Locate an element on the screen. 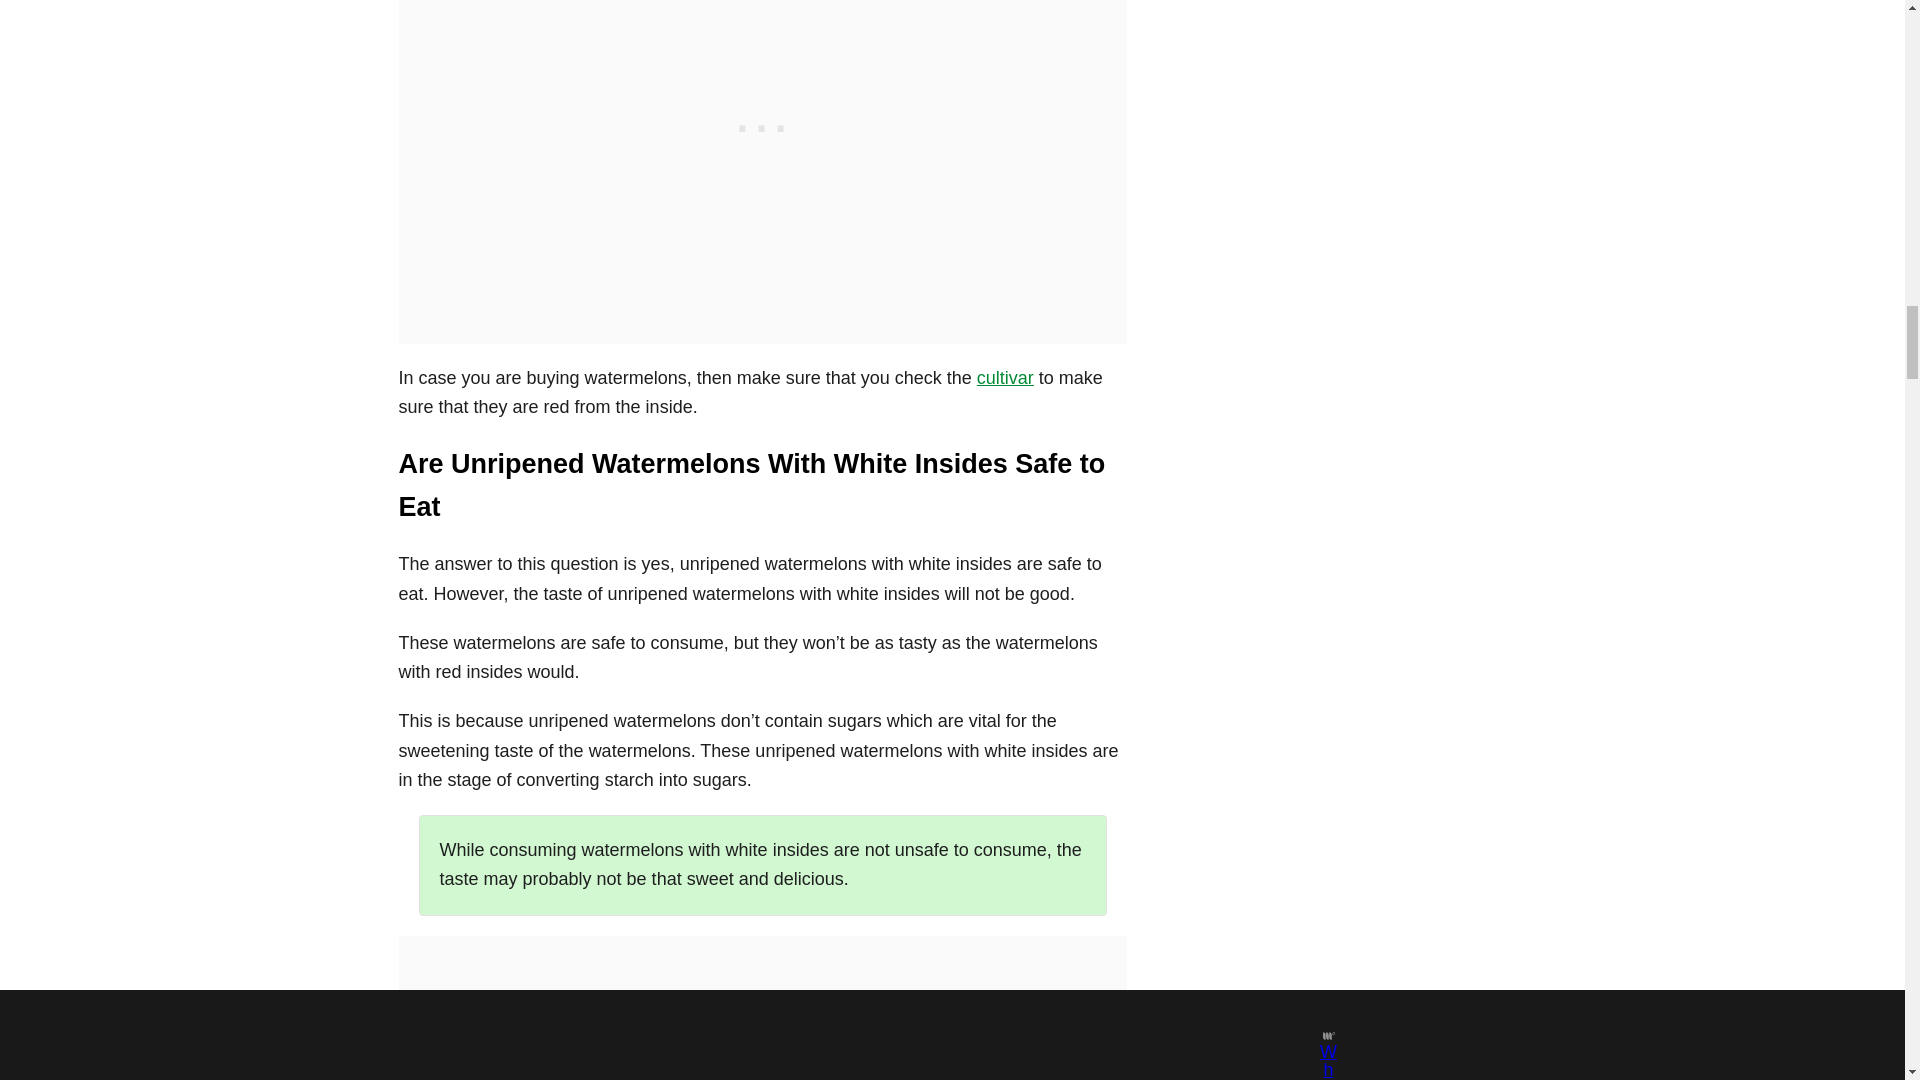 The height and width of the screenshot is (1080, 1920). cultivar is located at coordinates (1006, 378).